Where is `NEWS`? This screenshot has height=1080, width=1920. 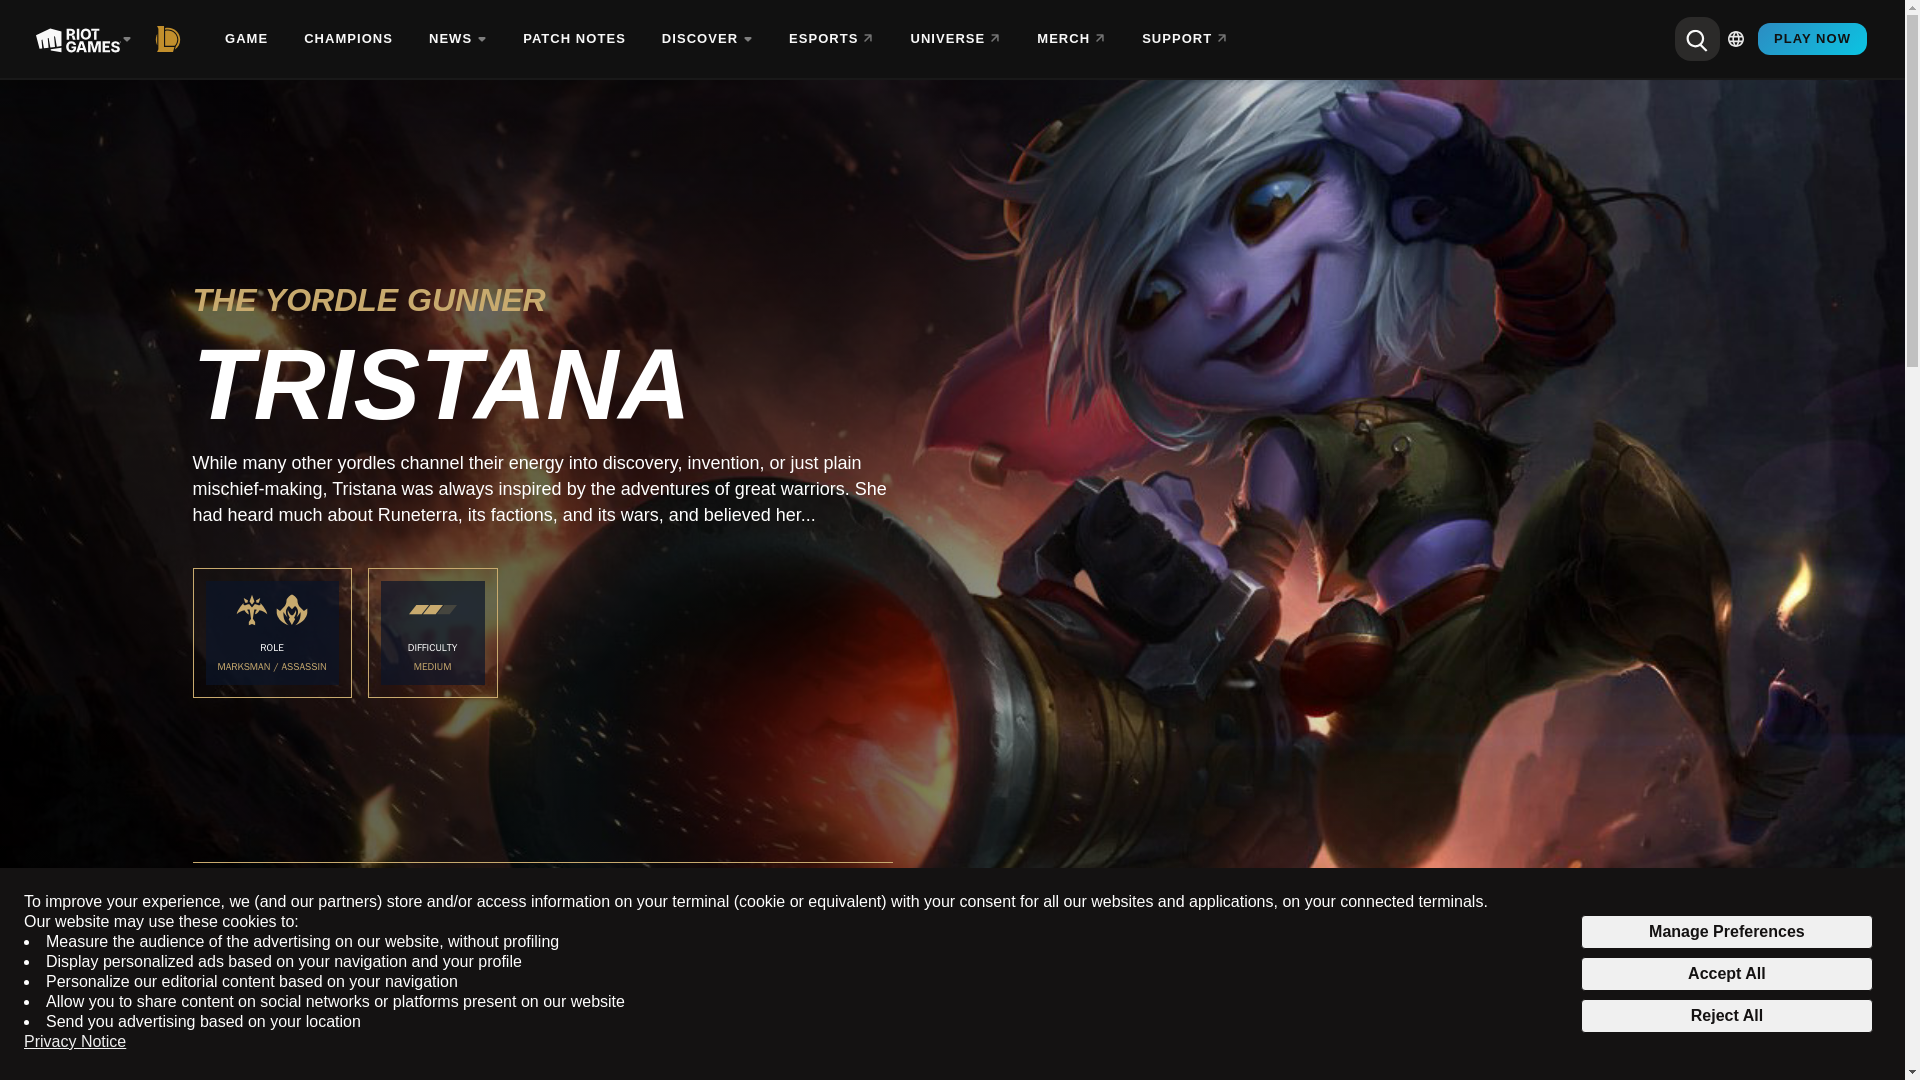 NEWS is located at coordinates (459, 39).